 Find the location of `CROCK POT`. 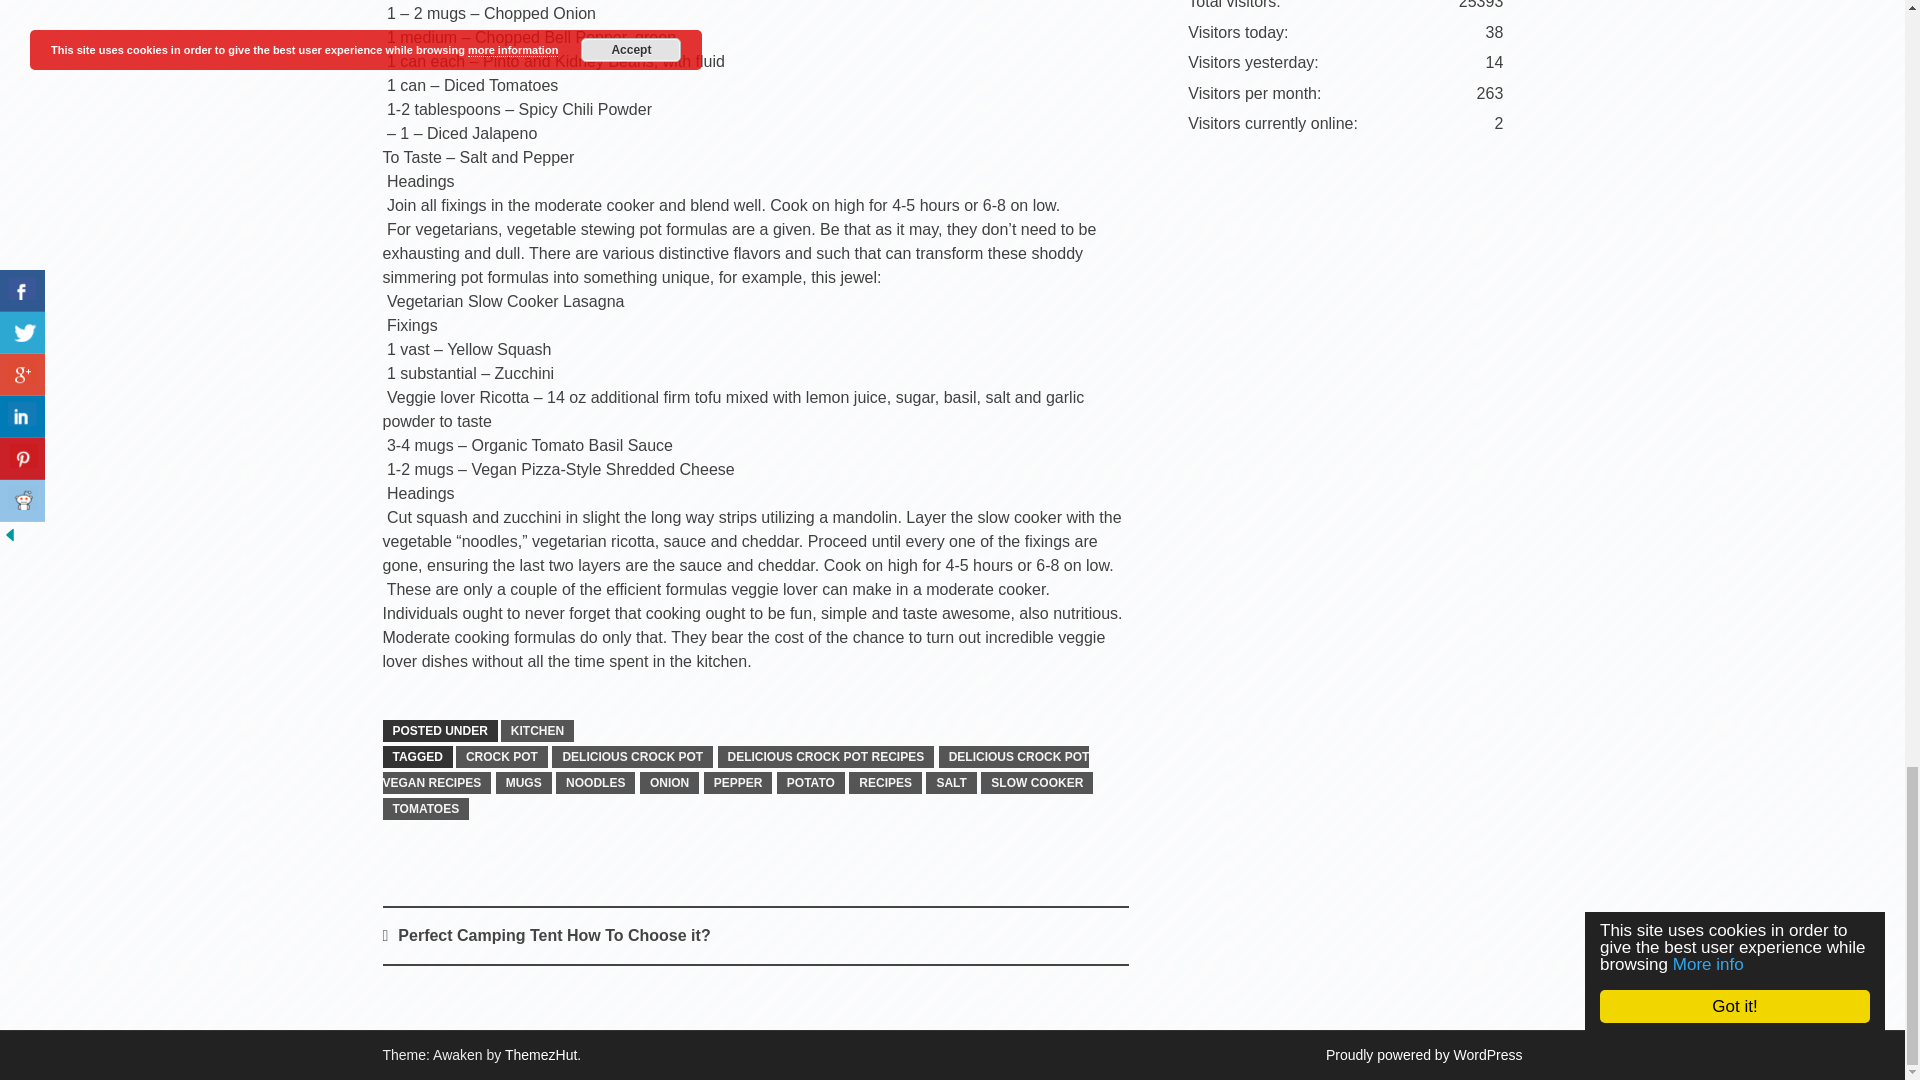

CROCK POT is located at coordinates (502, 756).